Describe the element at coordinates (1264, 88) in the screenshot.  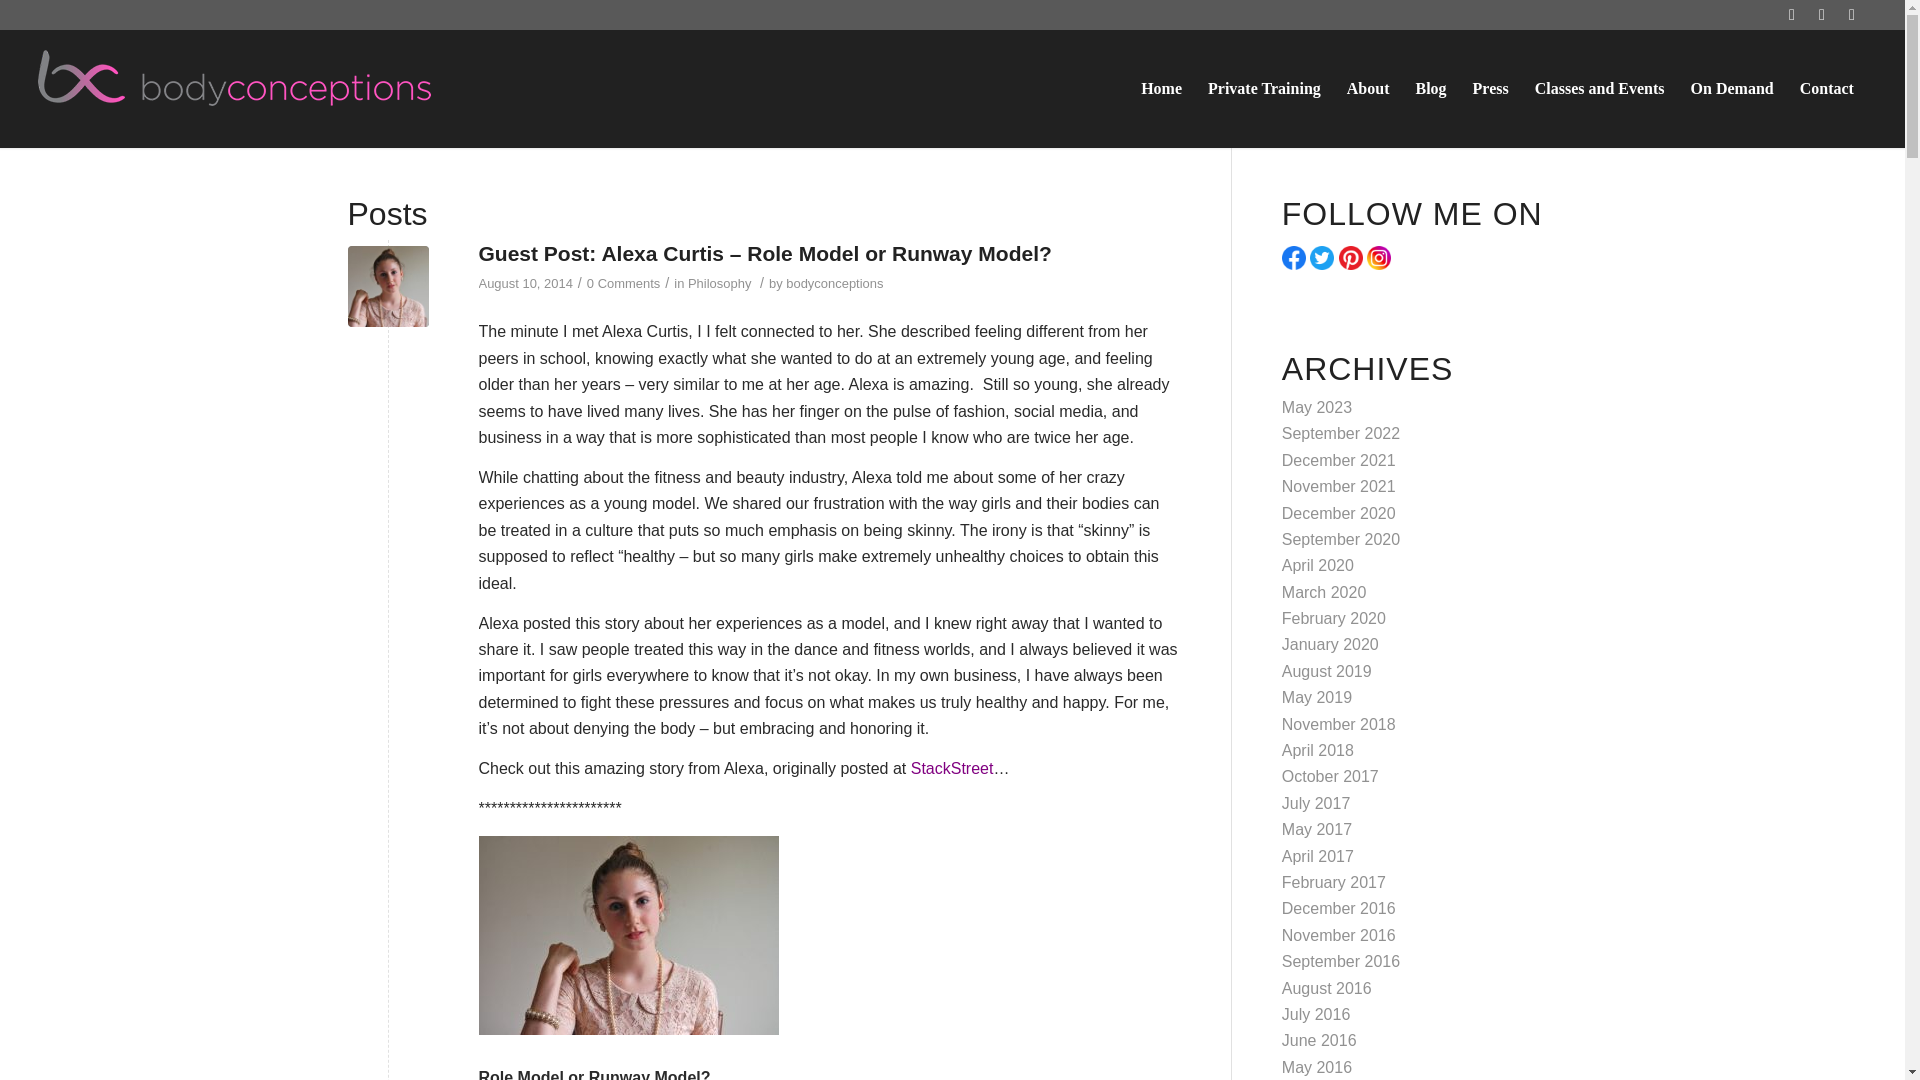
I see `Private Training` at that location.